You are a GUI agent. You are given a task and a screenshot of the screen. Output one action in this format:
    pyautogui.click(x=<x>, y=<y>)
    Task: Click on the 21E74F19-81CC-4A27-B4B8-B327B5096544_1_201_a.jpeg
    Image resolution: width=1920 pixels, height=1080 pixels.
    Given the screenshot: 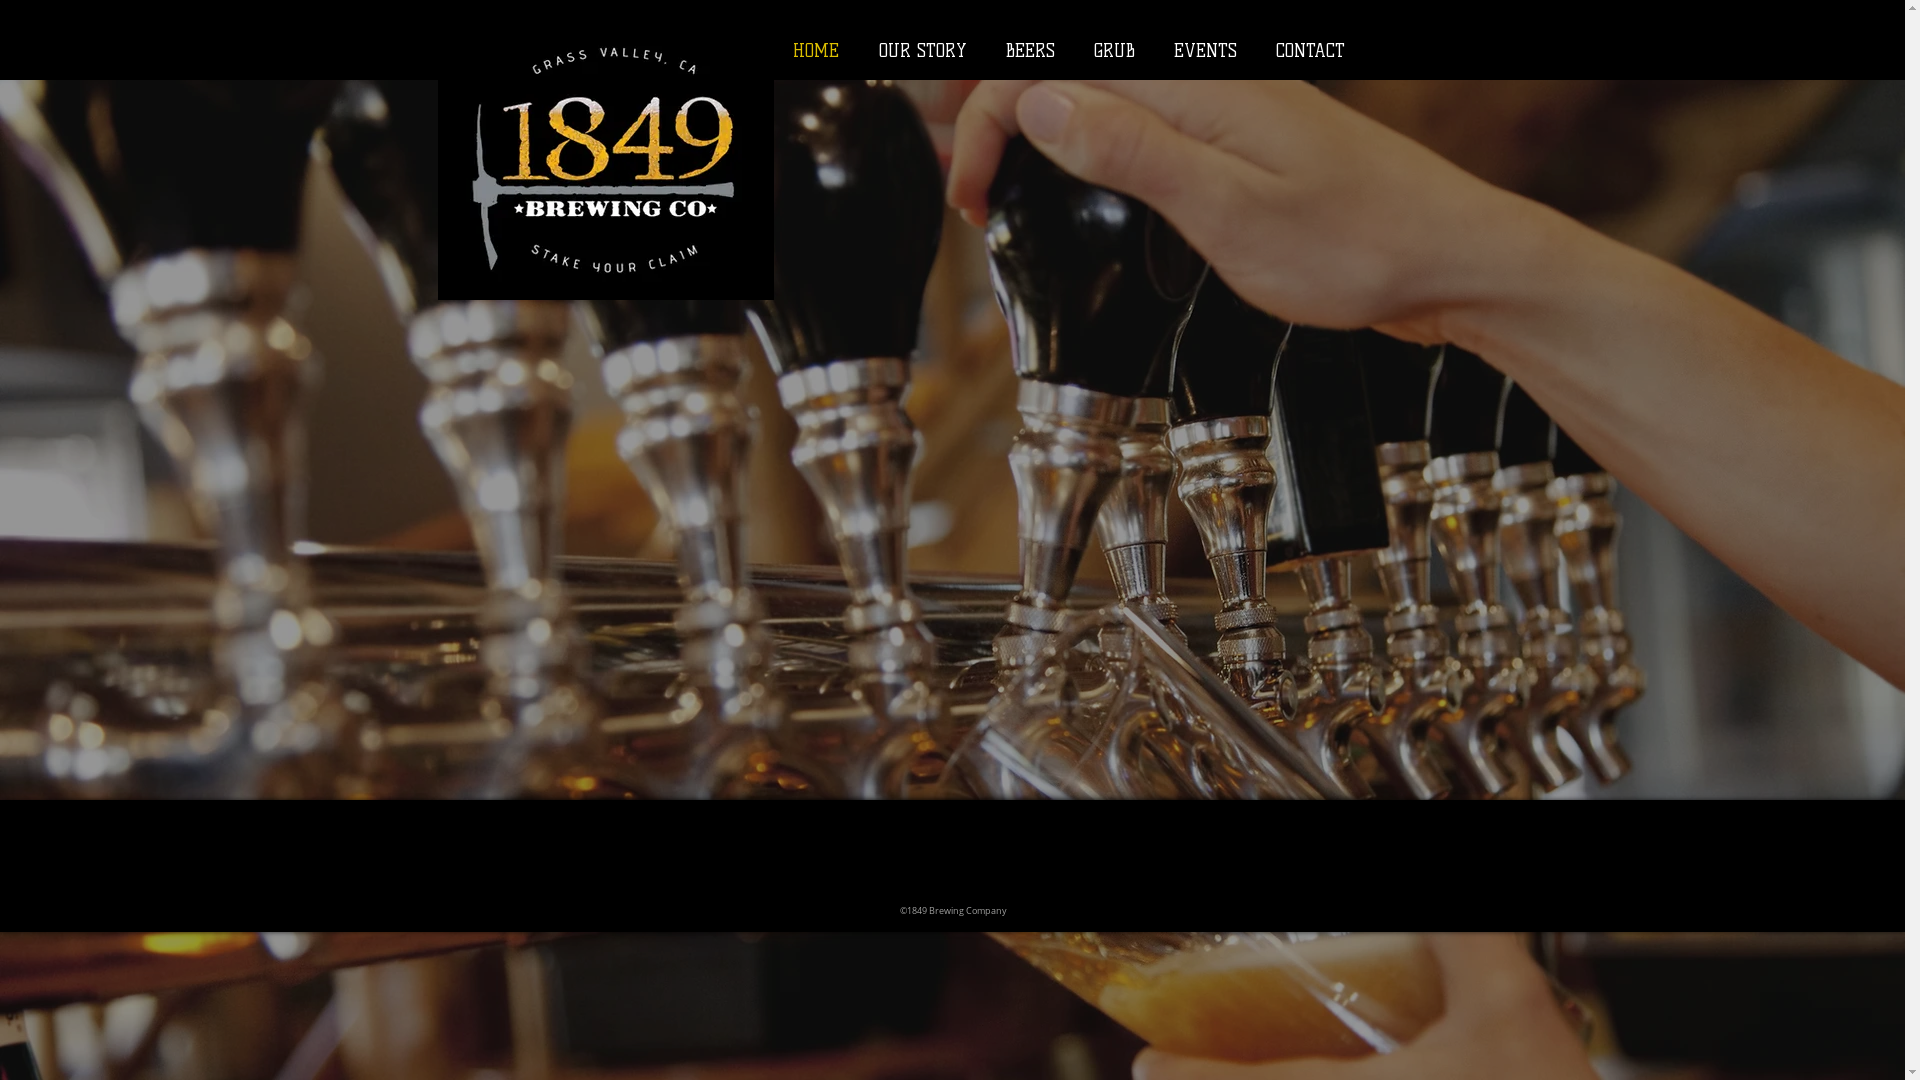 What is the action you would take?
    pyautogui.click(x=606, y=155)
    